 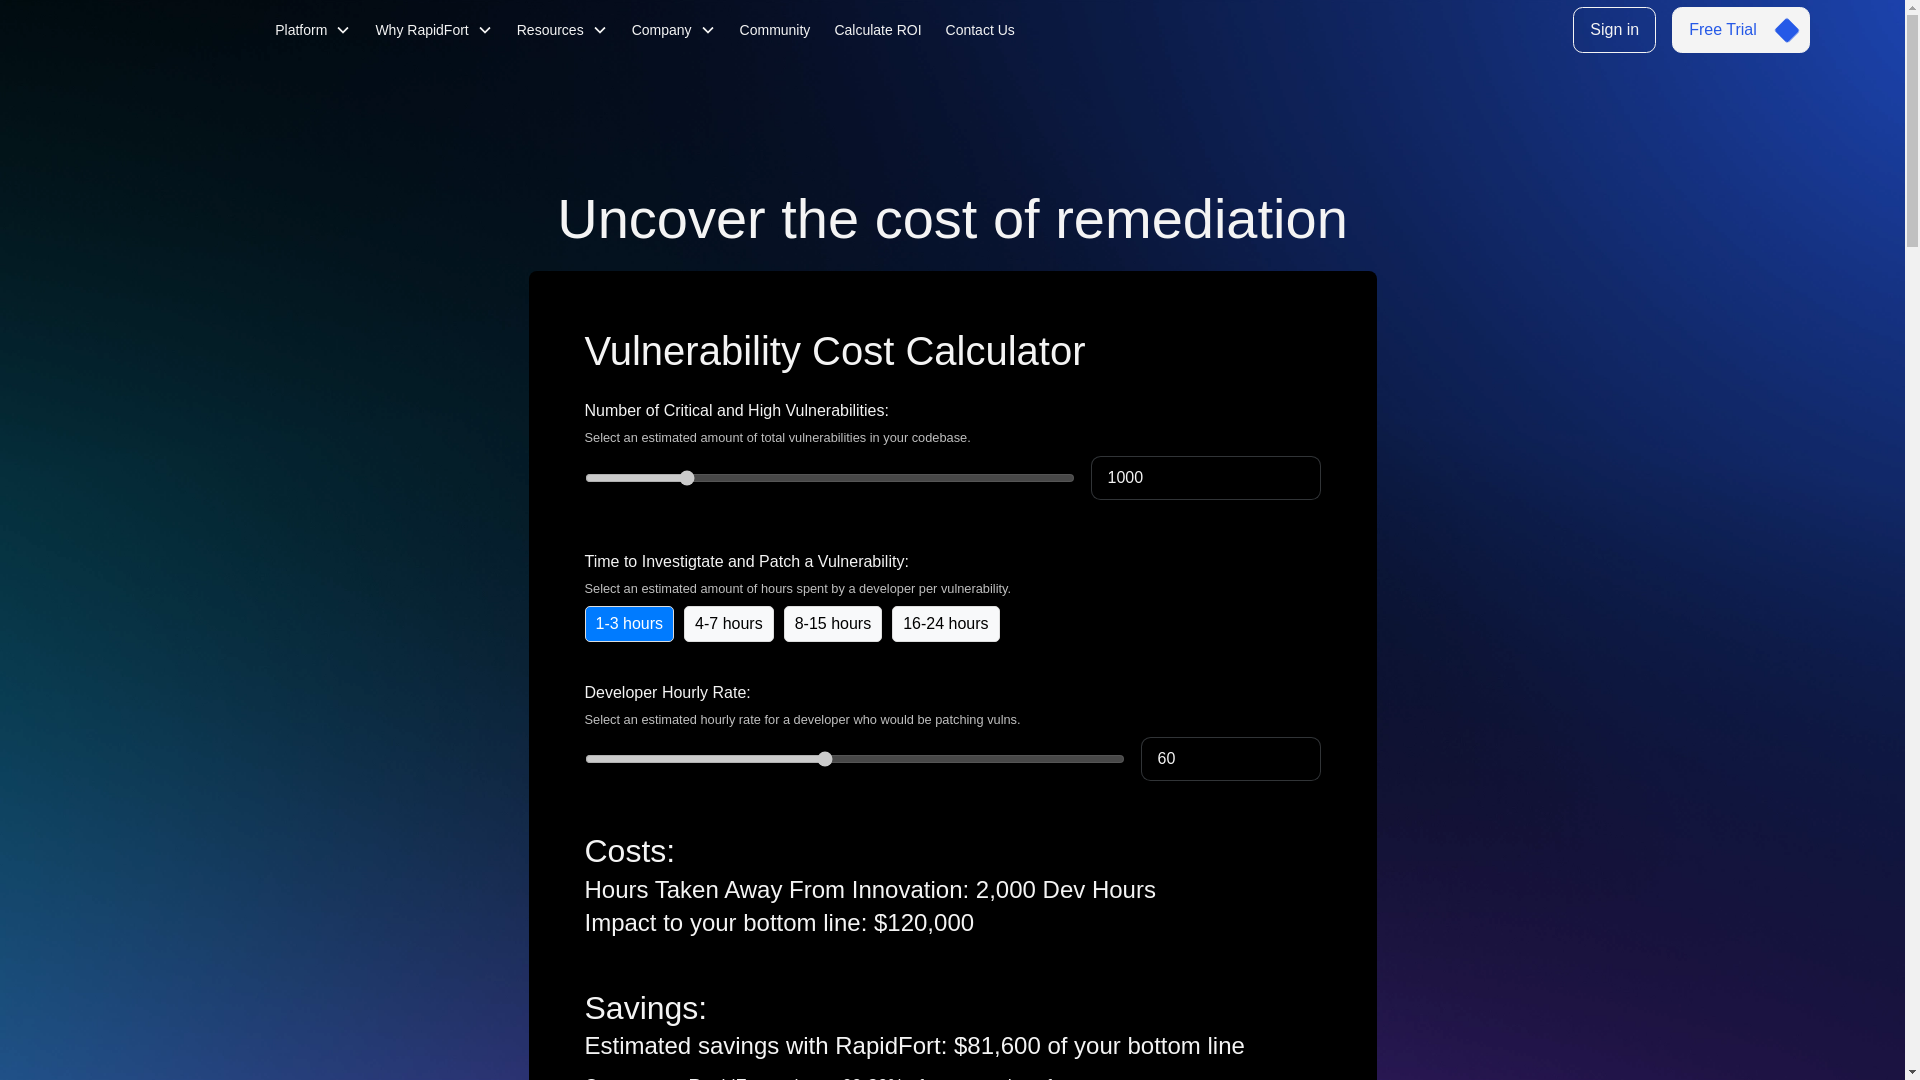 What do you see at coordinates (775, 30) in the screenshot?
I see `Community` at bounding box center [775, 30].